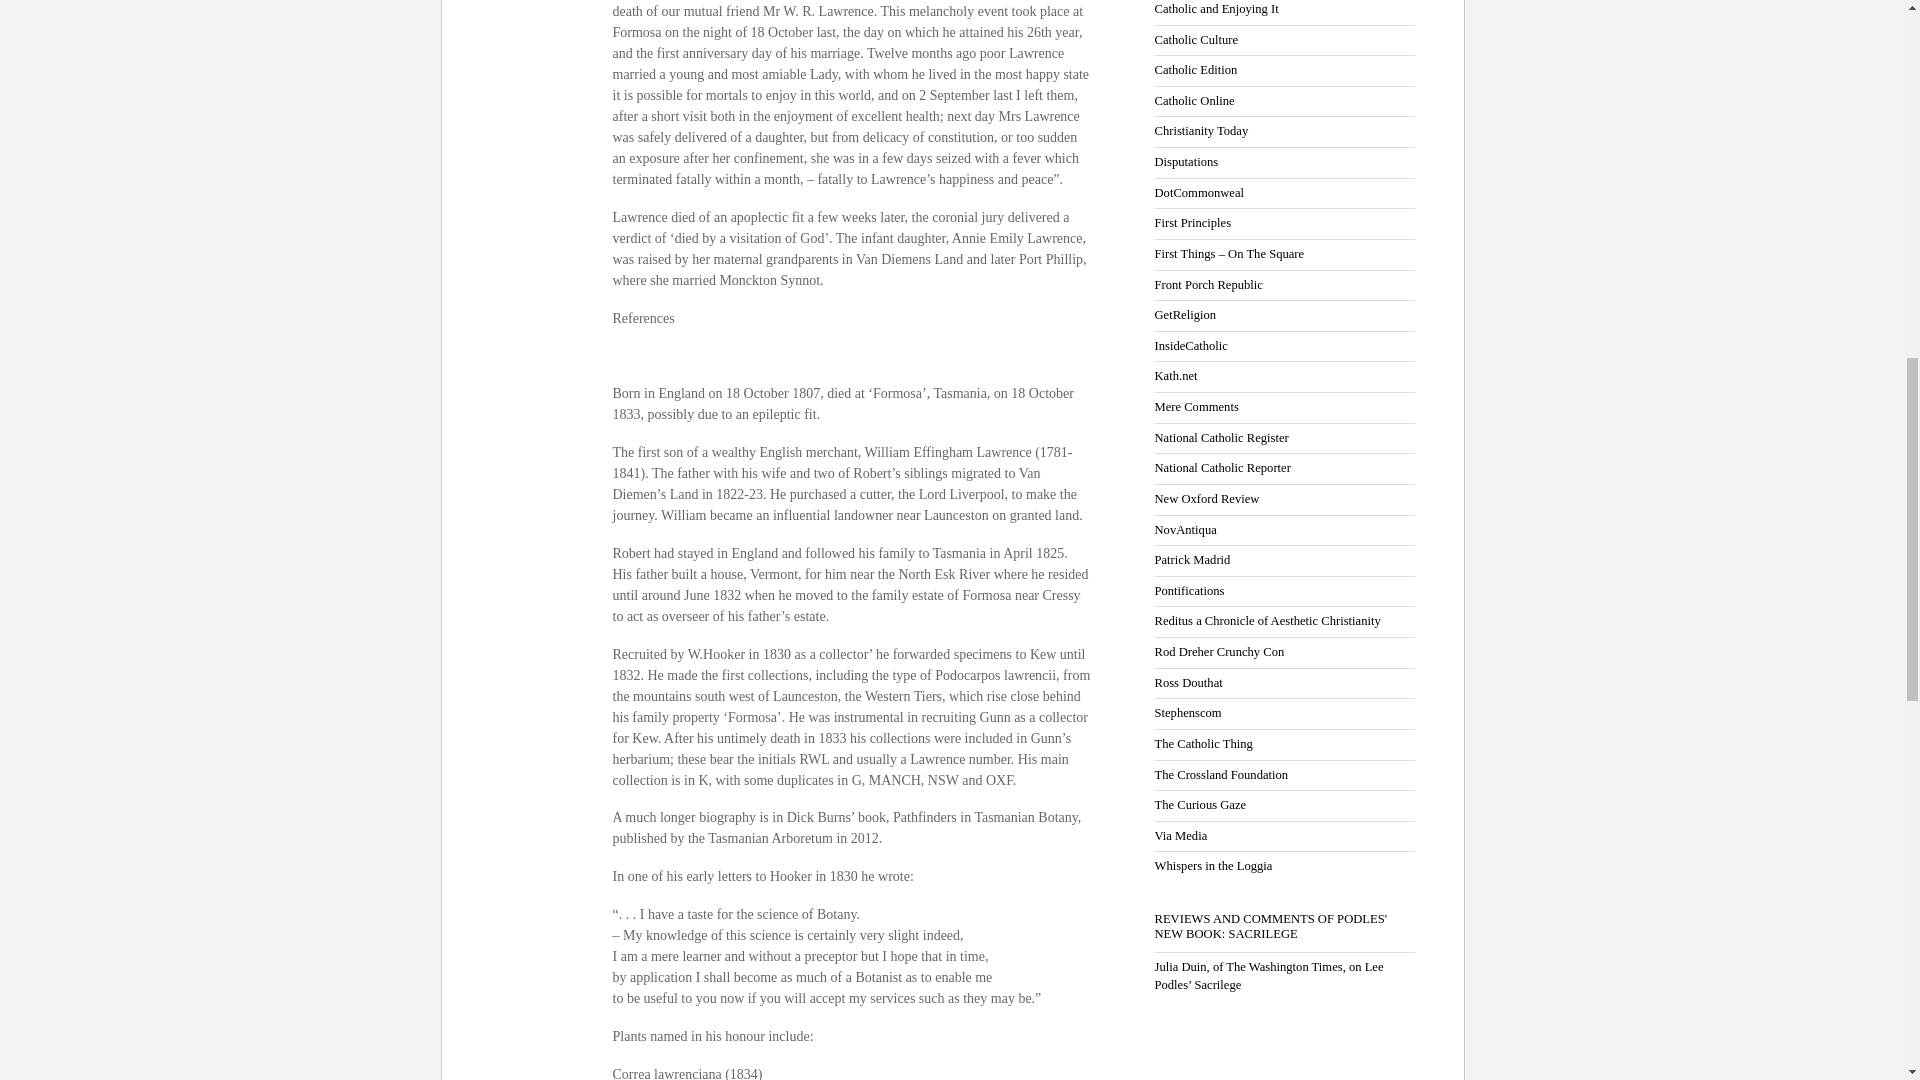 The width and height of the screenshot is (1920, 1080). What do you see at coordinates (1216, 9) in the screenshot?
I see `Catholic and Enjoying It` at bounding box center [1216, 9].